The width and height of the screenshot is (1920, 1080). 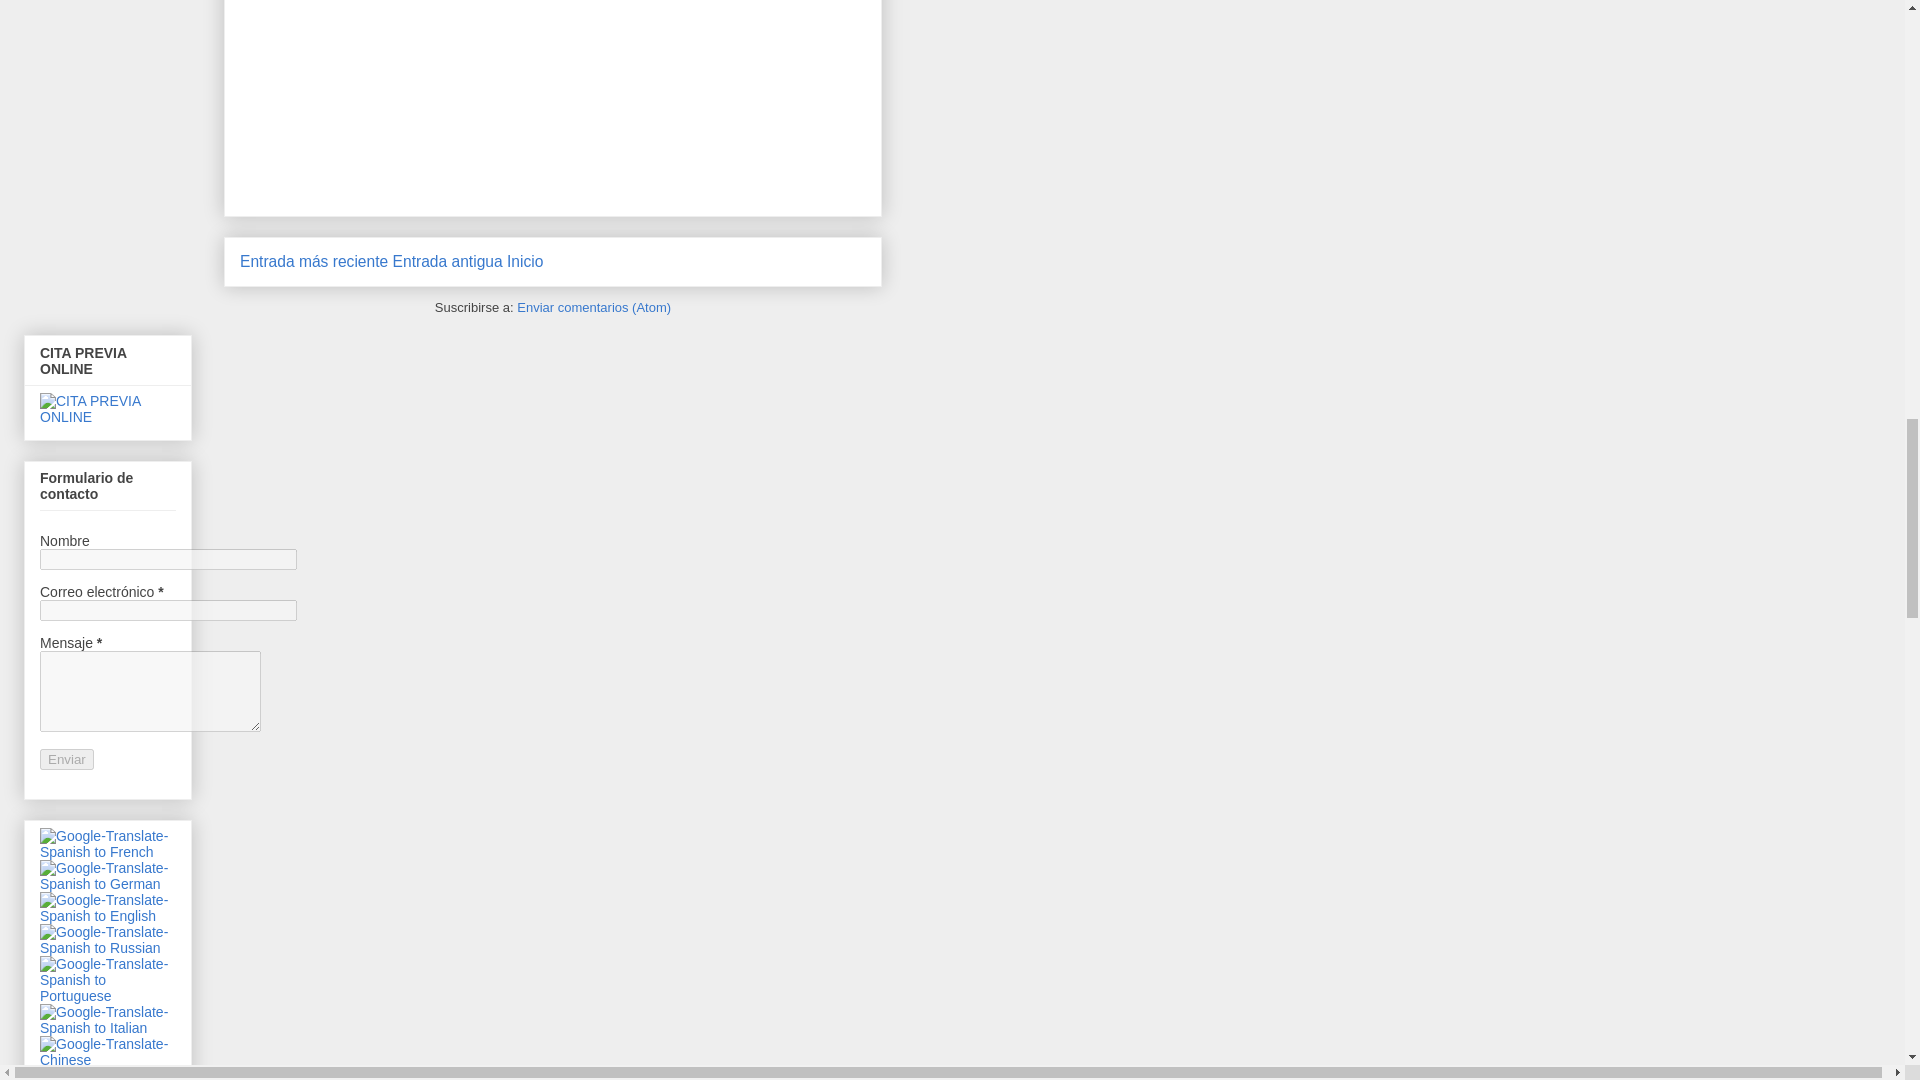 I want to click on Google-Translate-Spanish to German, so click(x=108, y=884).